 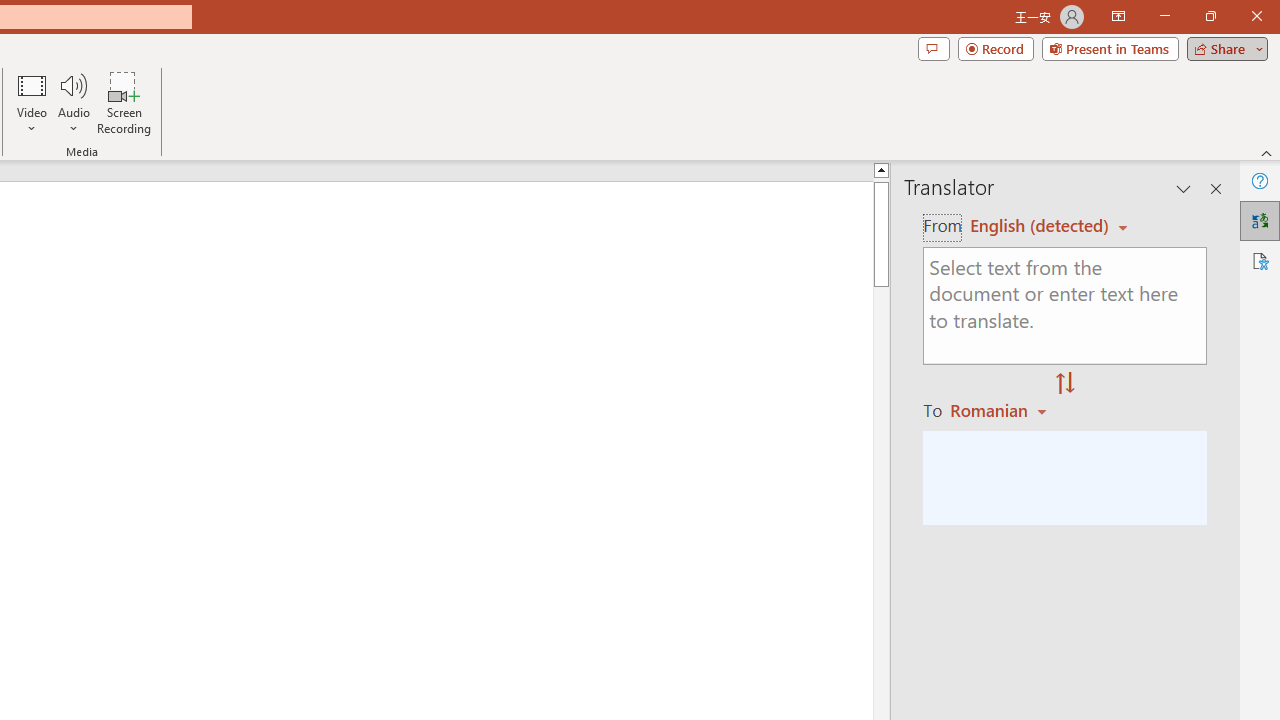 I want to click on Czech (detected), so click(x=1040, y=226).